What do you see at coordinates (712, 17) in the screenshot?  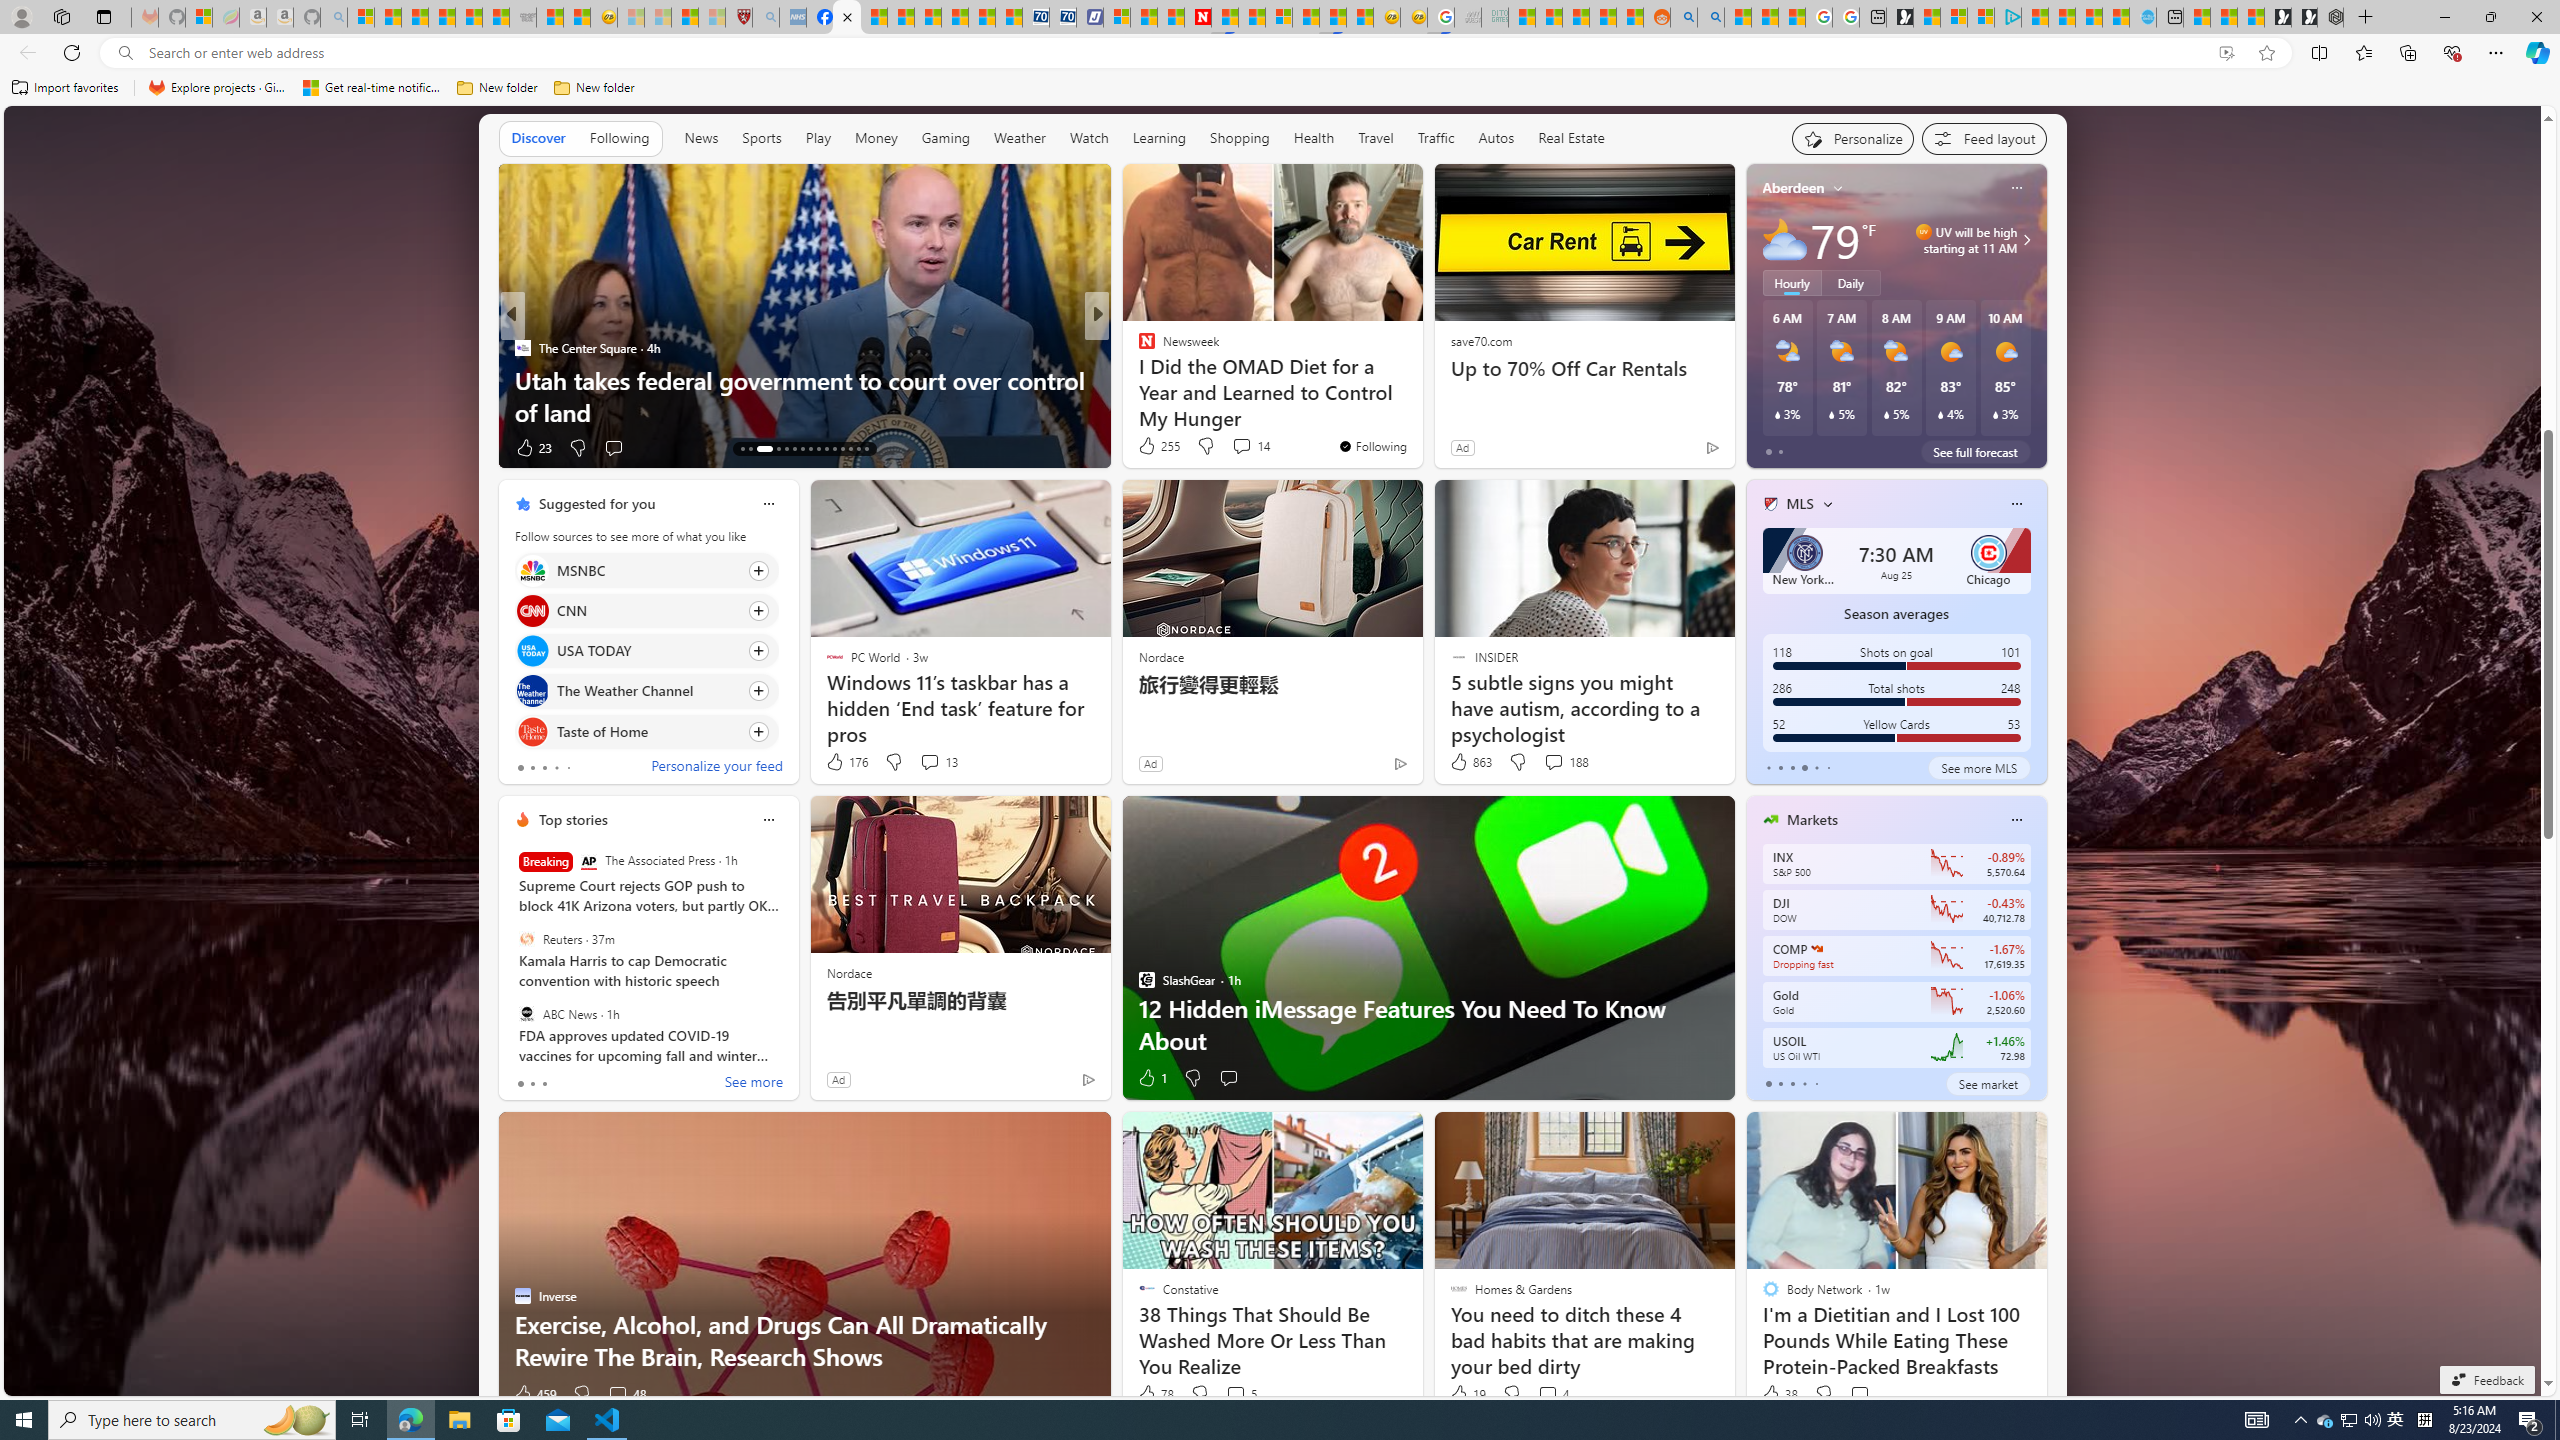 I see `12 Popular Science Lies that Must be Corrected - Sleeping` at bounding box center [712, 17].